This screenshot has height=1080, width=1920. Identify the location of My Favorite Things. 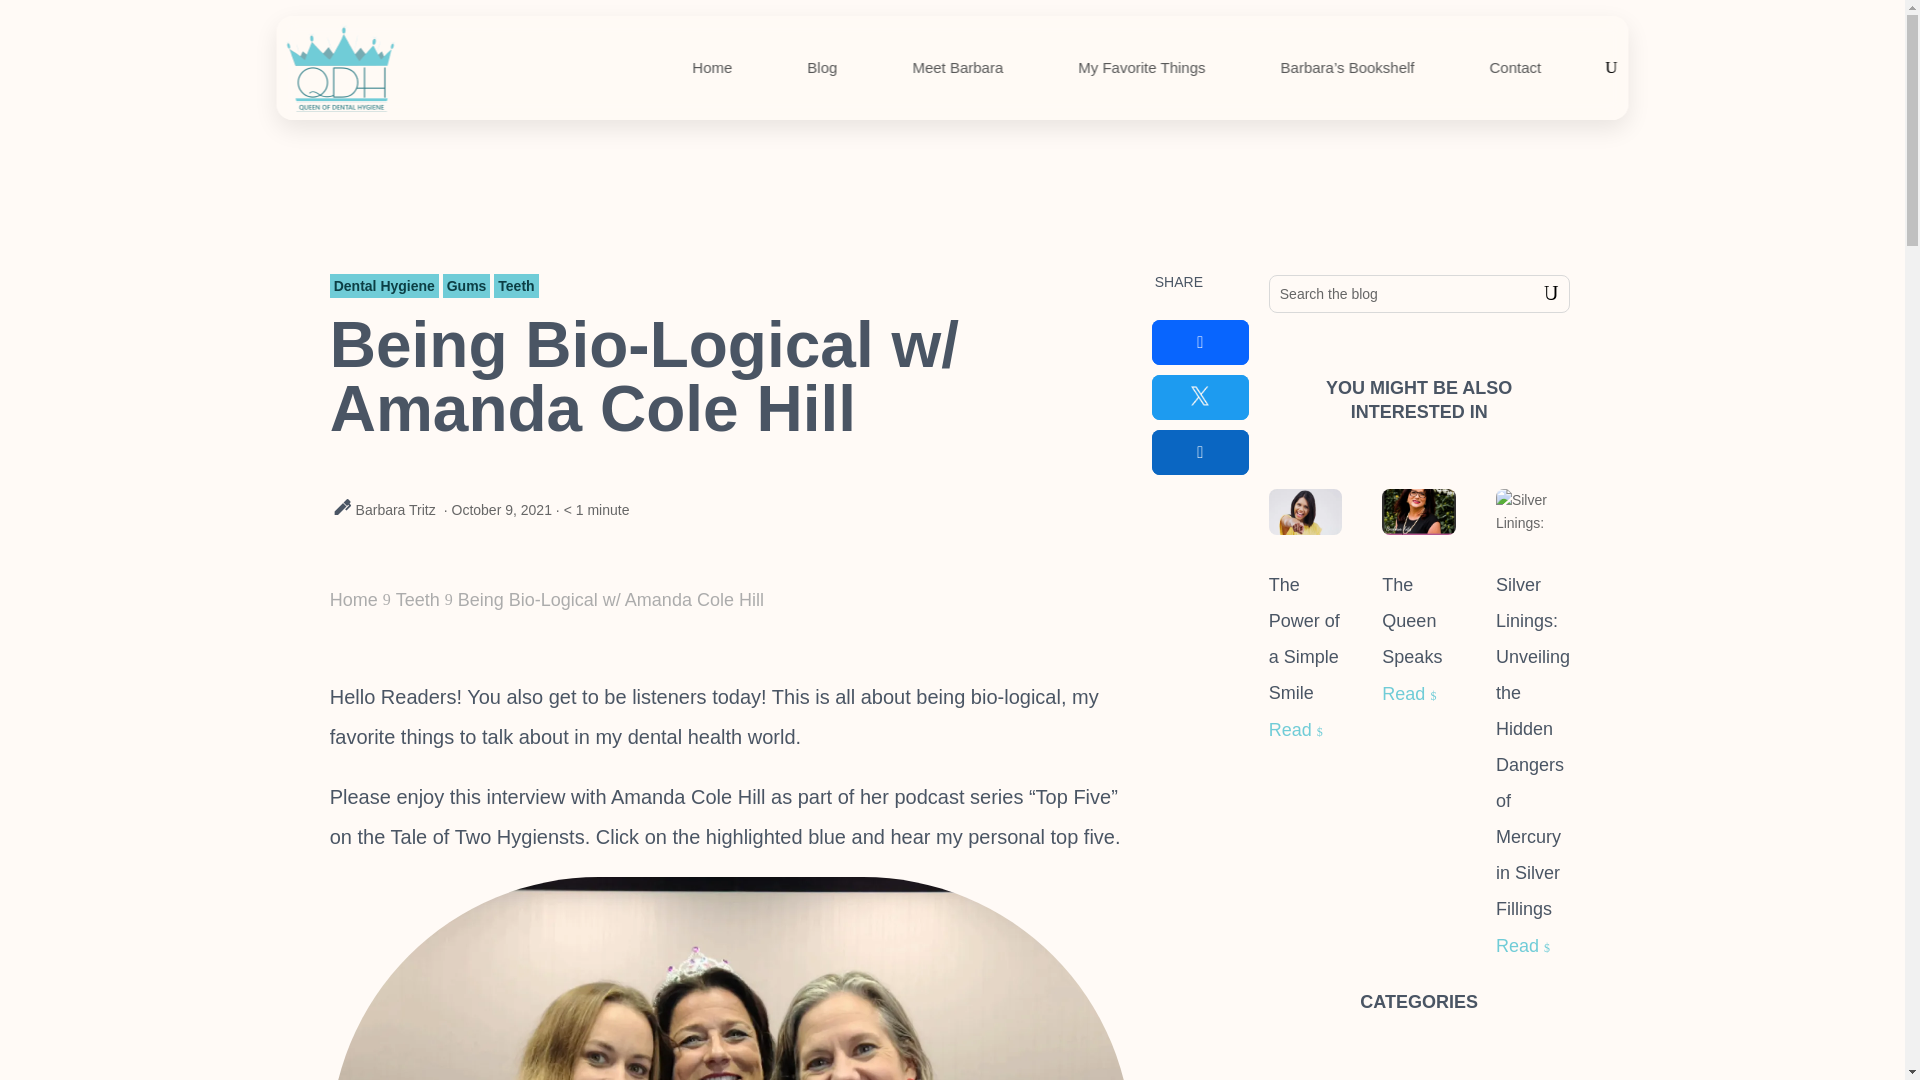
(1141, 68).